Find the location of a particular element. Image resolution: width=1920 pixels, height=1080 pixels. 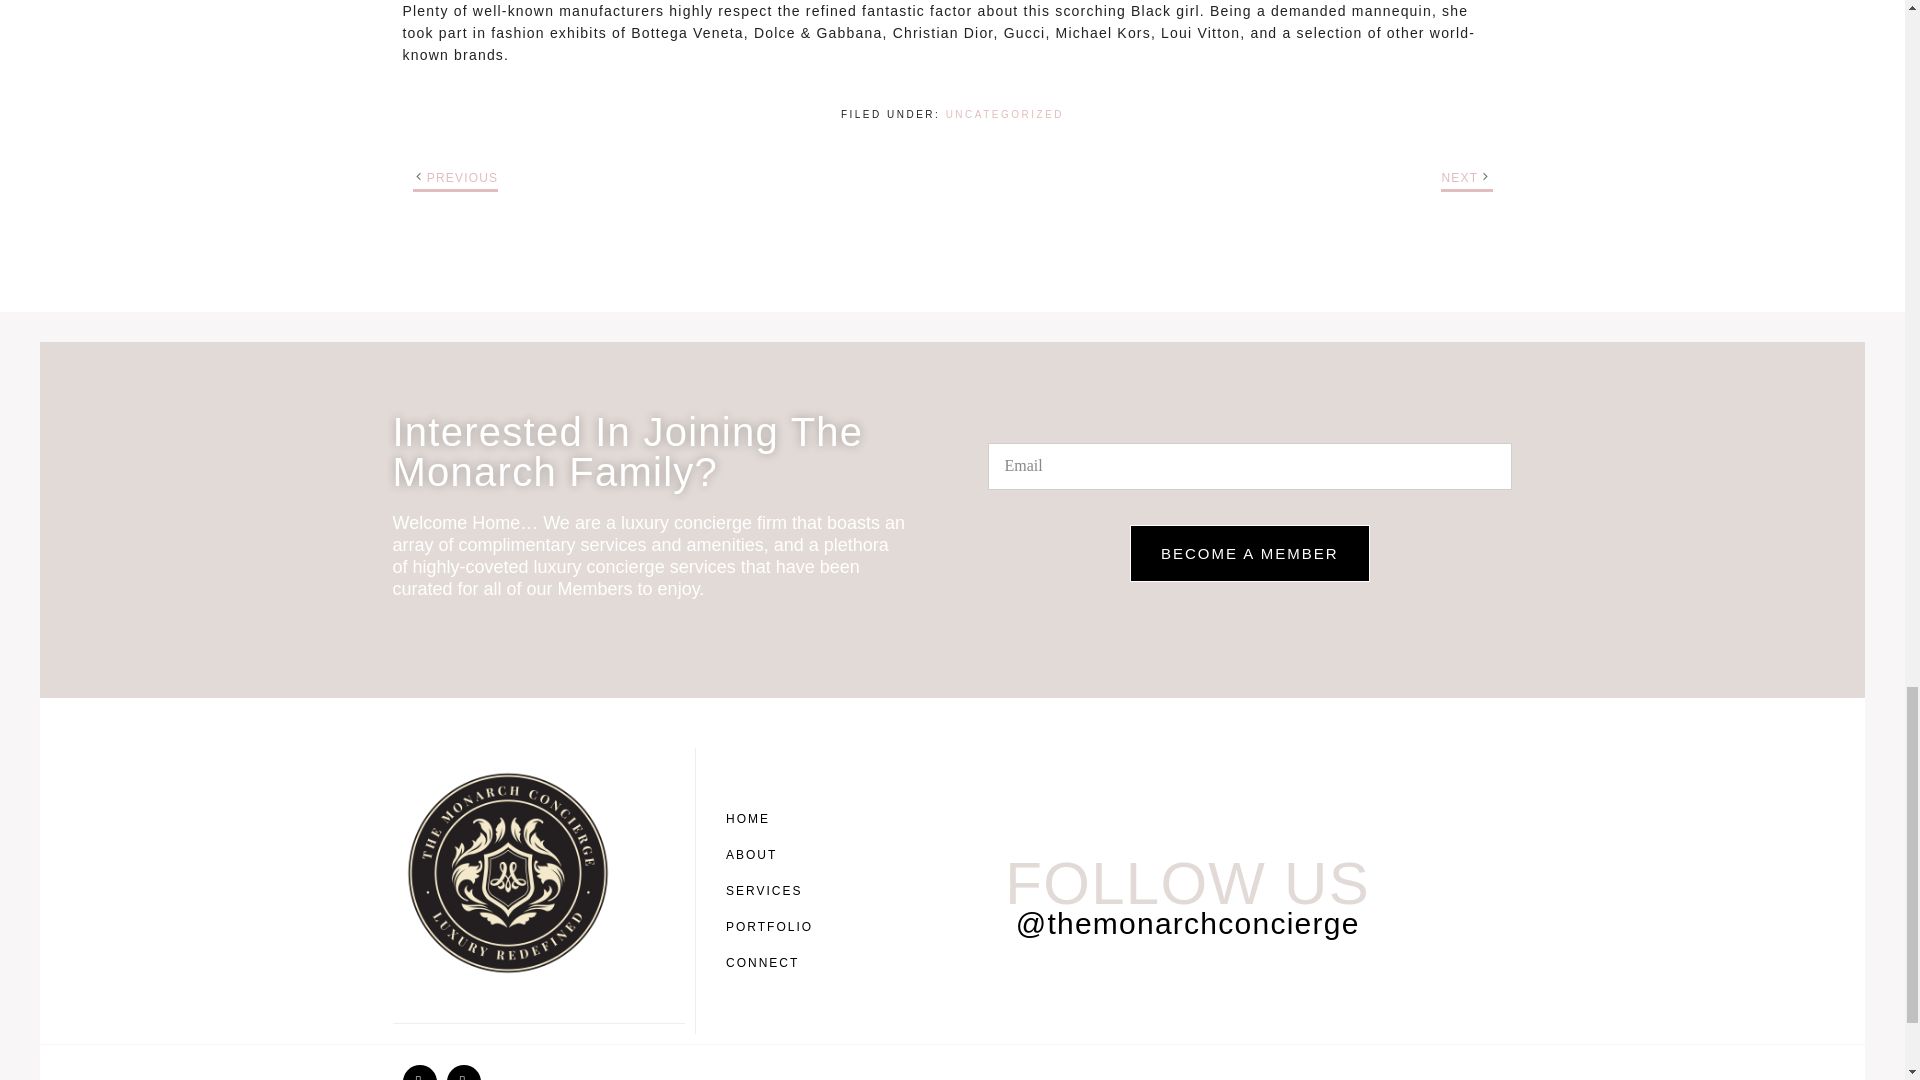

PORTFOLIO is located at coordinates (774, 927).